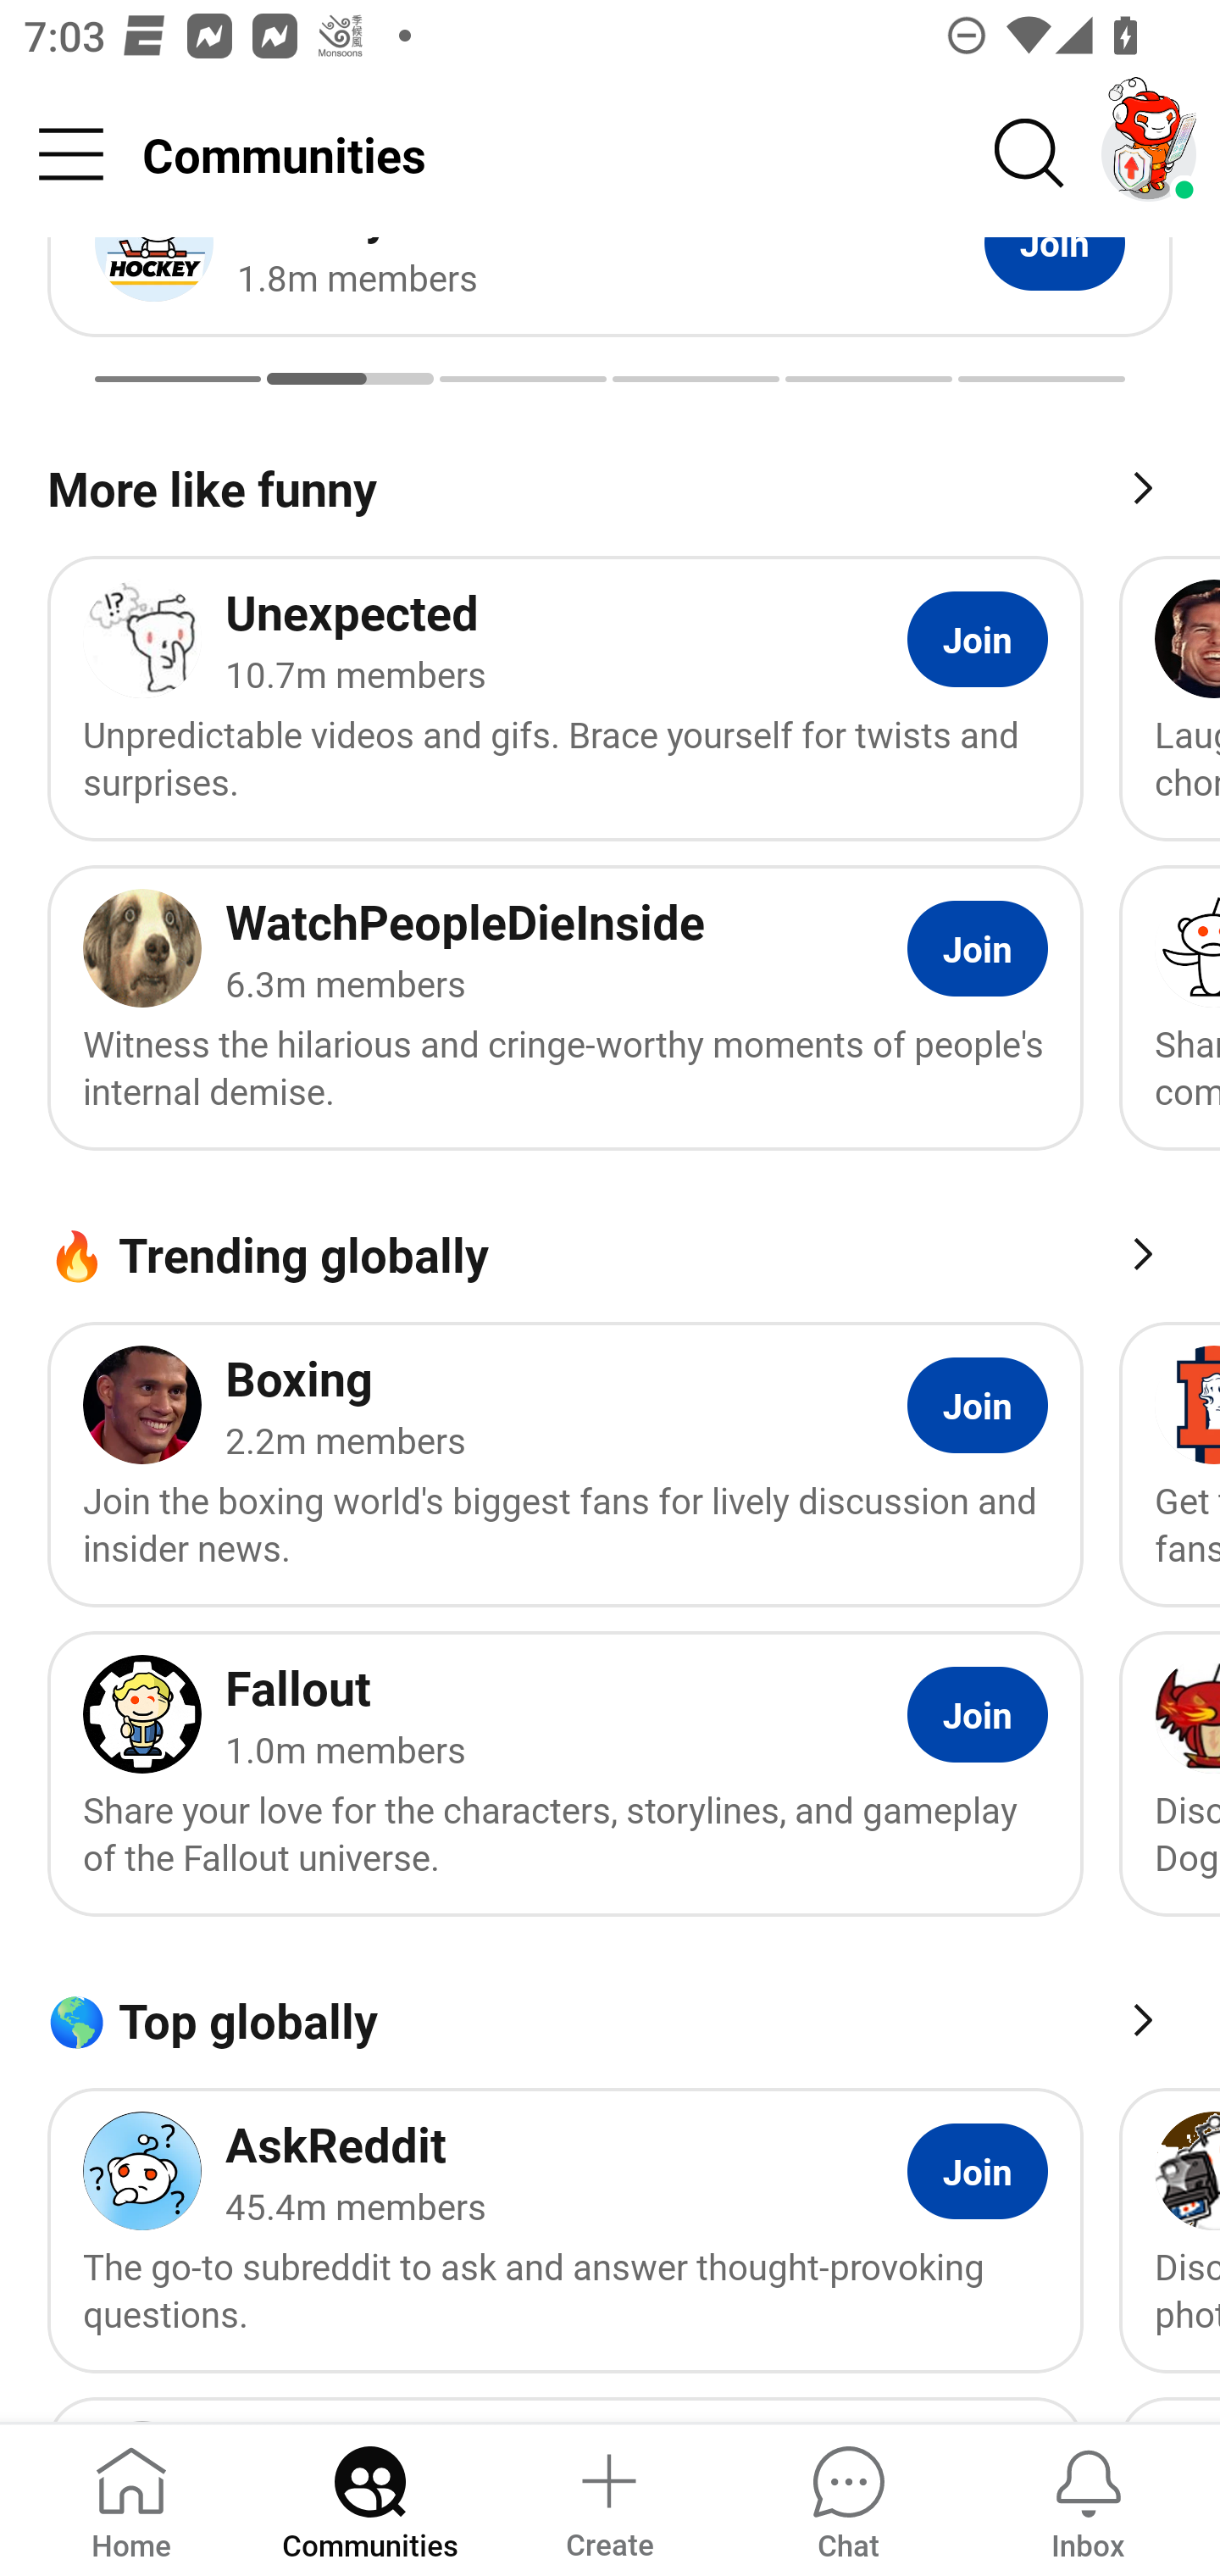 The height and width of the screenshot is (2576, 1220). Describe the element at coordinates (848, 2498) in the screenshot. I see `Chat` at that location.